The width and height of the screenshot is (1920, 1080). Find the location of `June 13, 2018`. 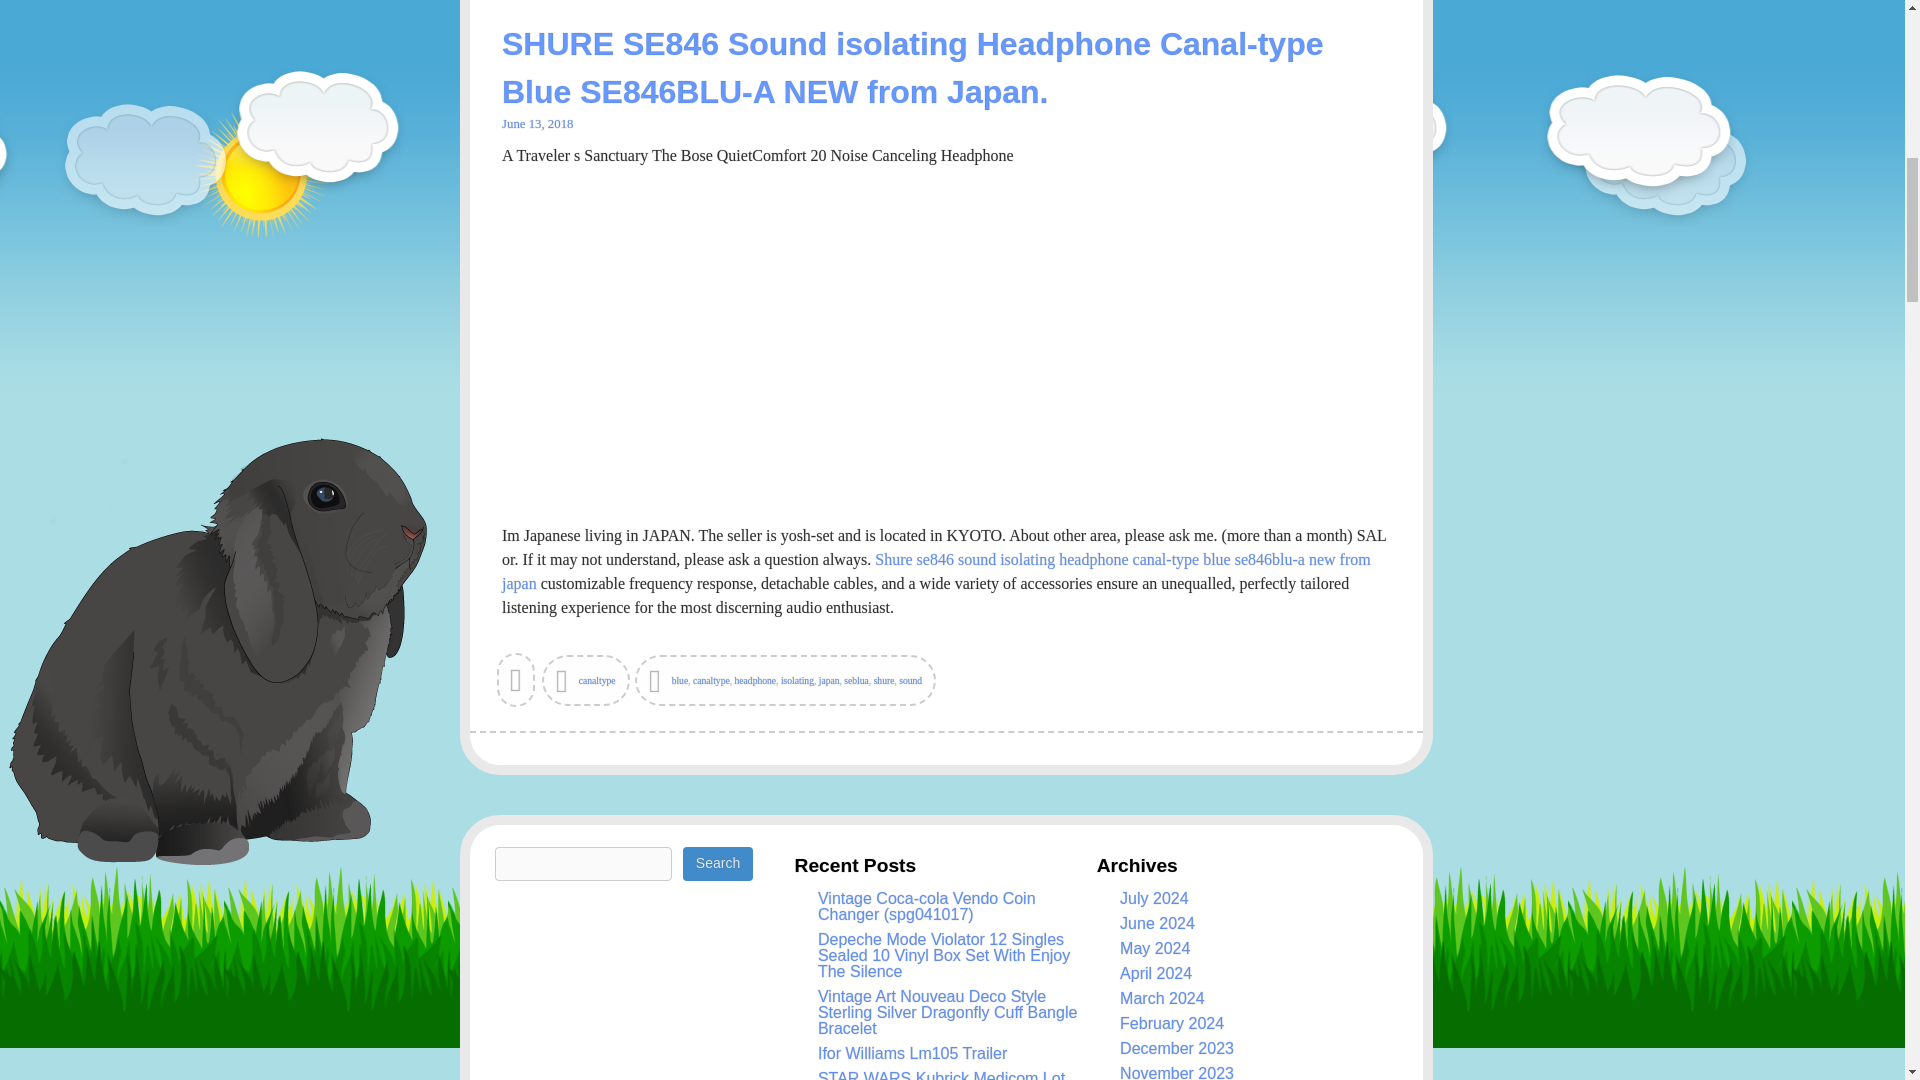

June 13, 2018 is located at coordinates (536, 123).